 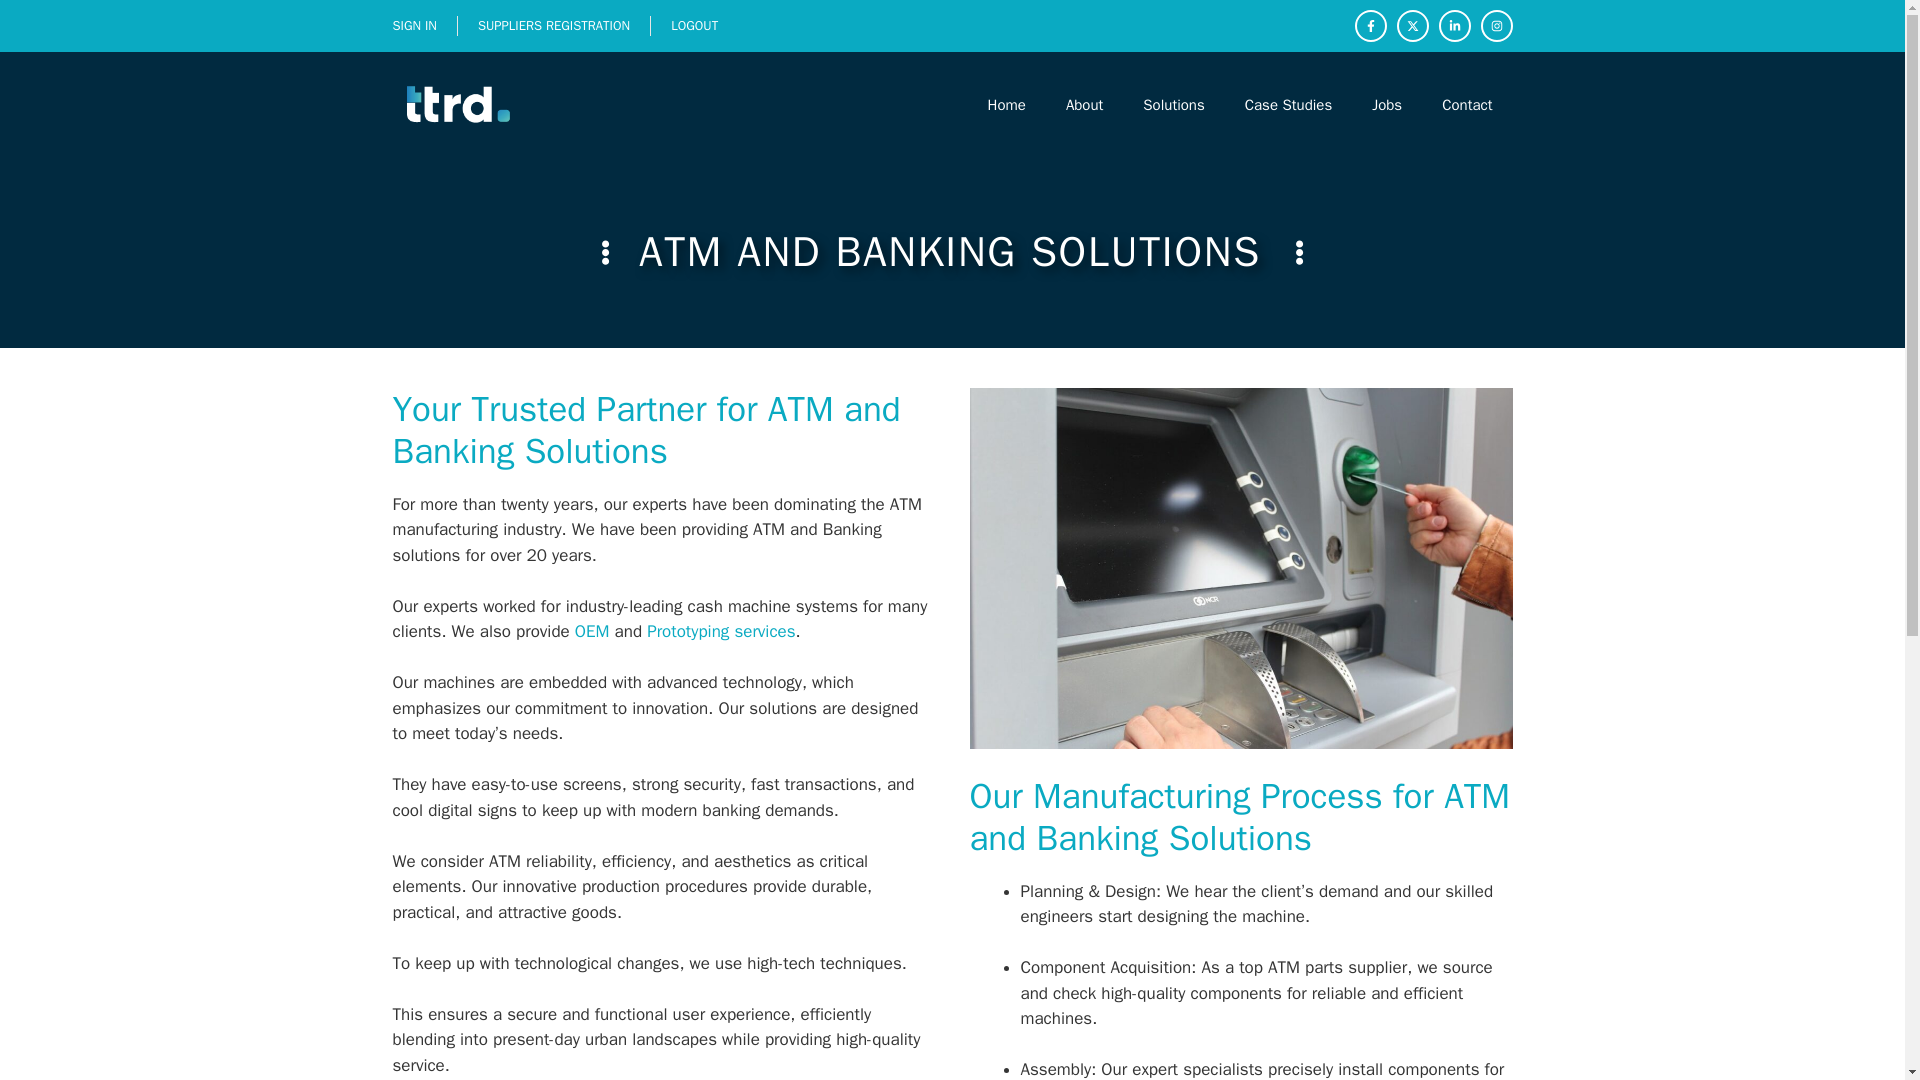 What do you see at coordinates (694, 25) in the screenshot?
I see `LOGOUT` at bounding box center [694, 25].